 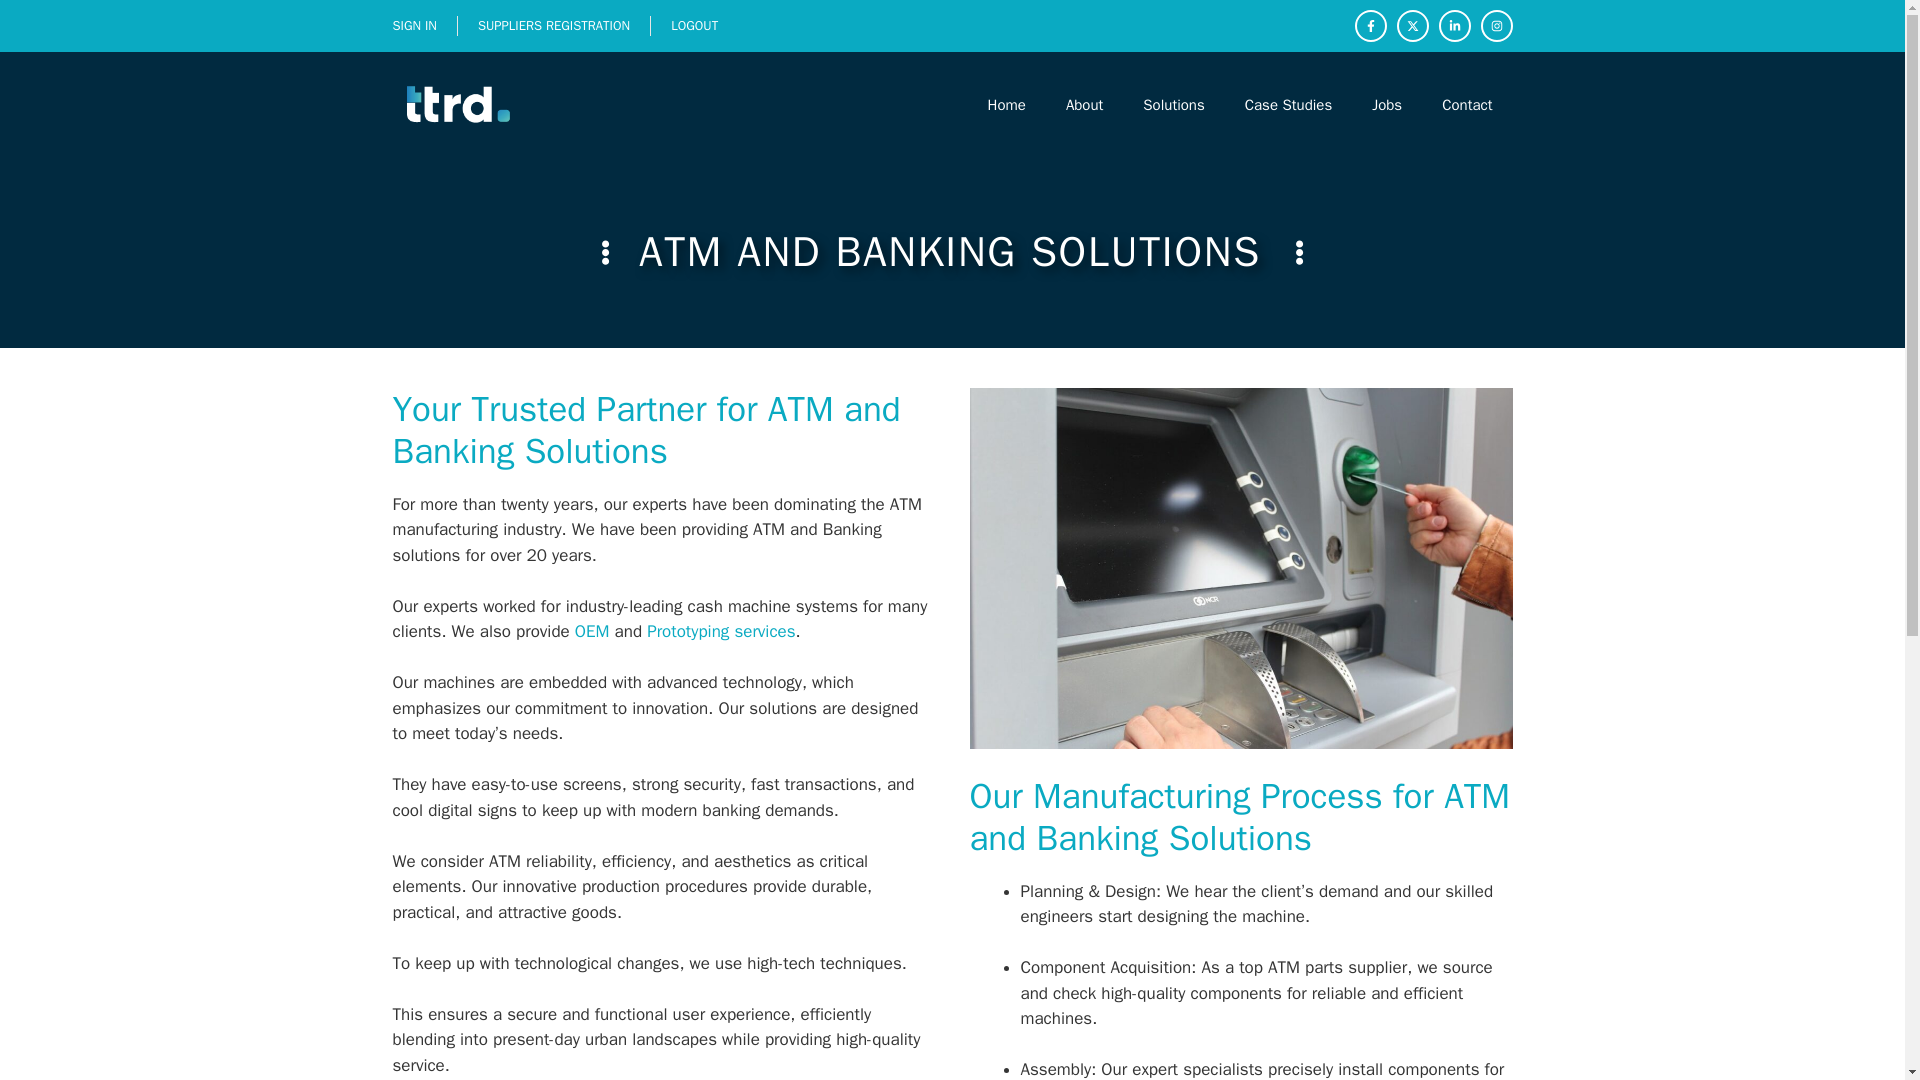 What do you see at coordinates (694, 25) in the screenshot?
I see `LOGOUT` at bounding box center [694, 25].